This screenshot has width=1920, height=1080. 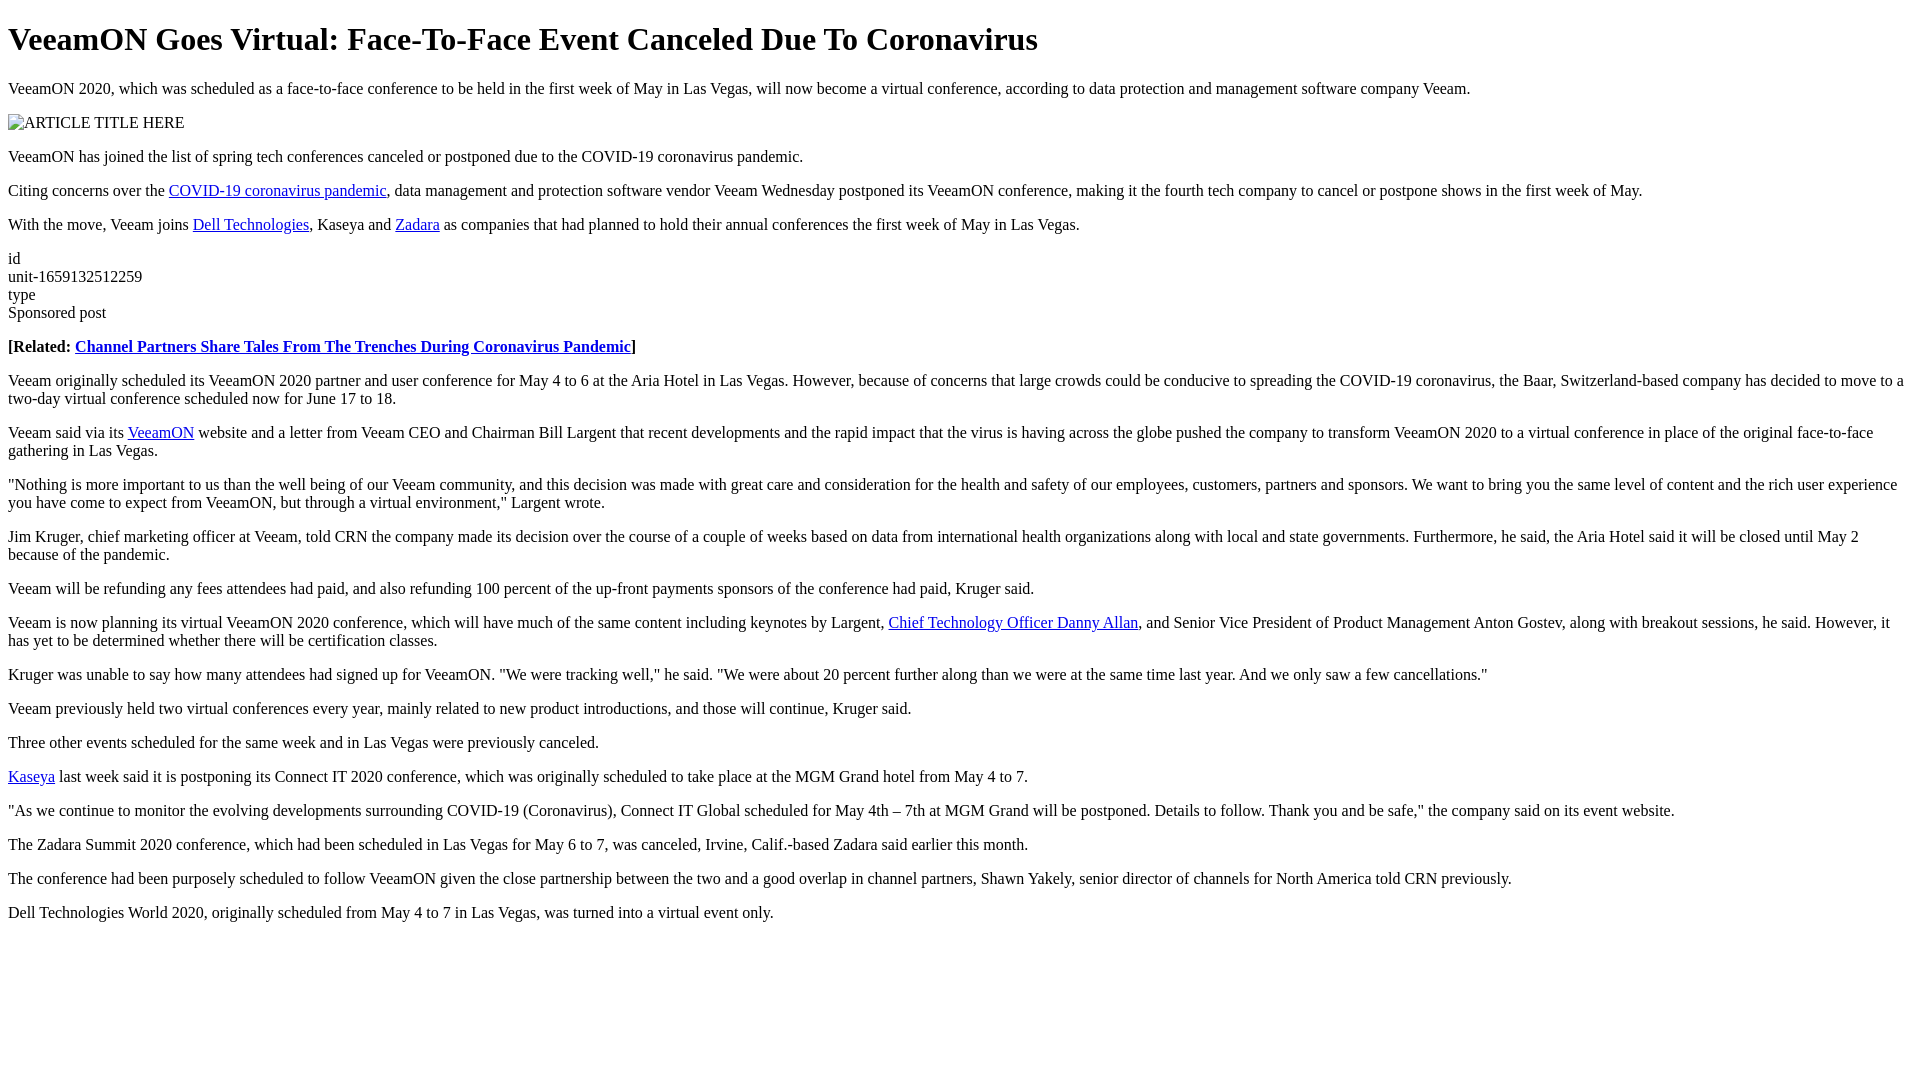 I want to click on COVID-19 coronavirus pandemic, so click(x=278, y=190).